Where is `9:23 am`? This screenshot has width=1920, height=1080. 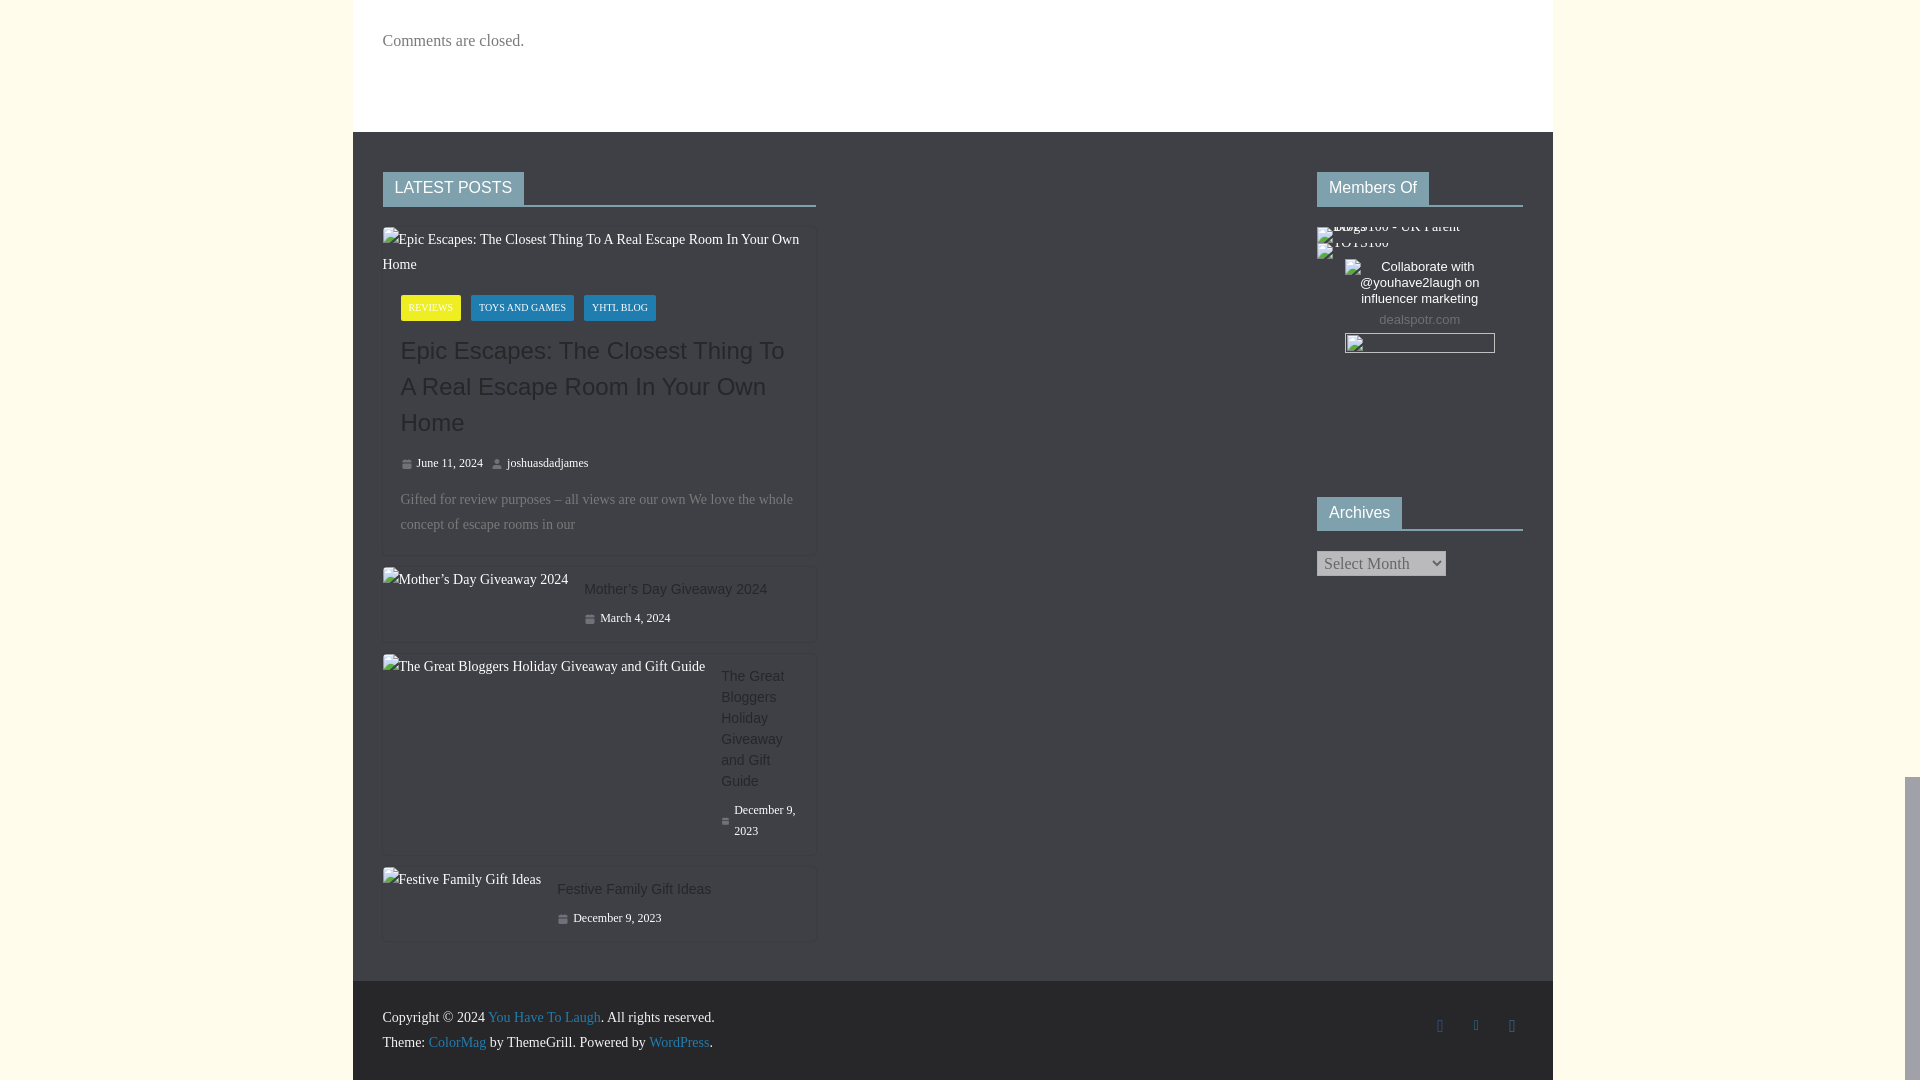
9:23 am is located at coordinates (626, 618).